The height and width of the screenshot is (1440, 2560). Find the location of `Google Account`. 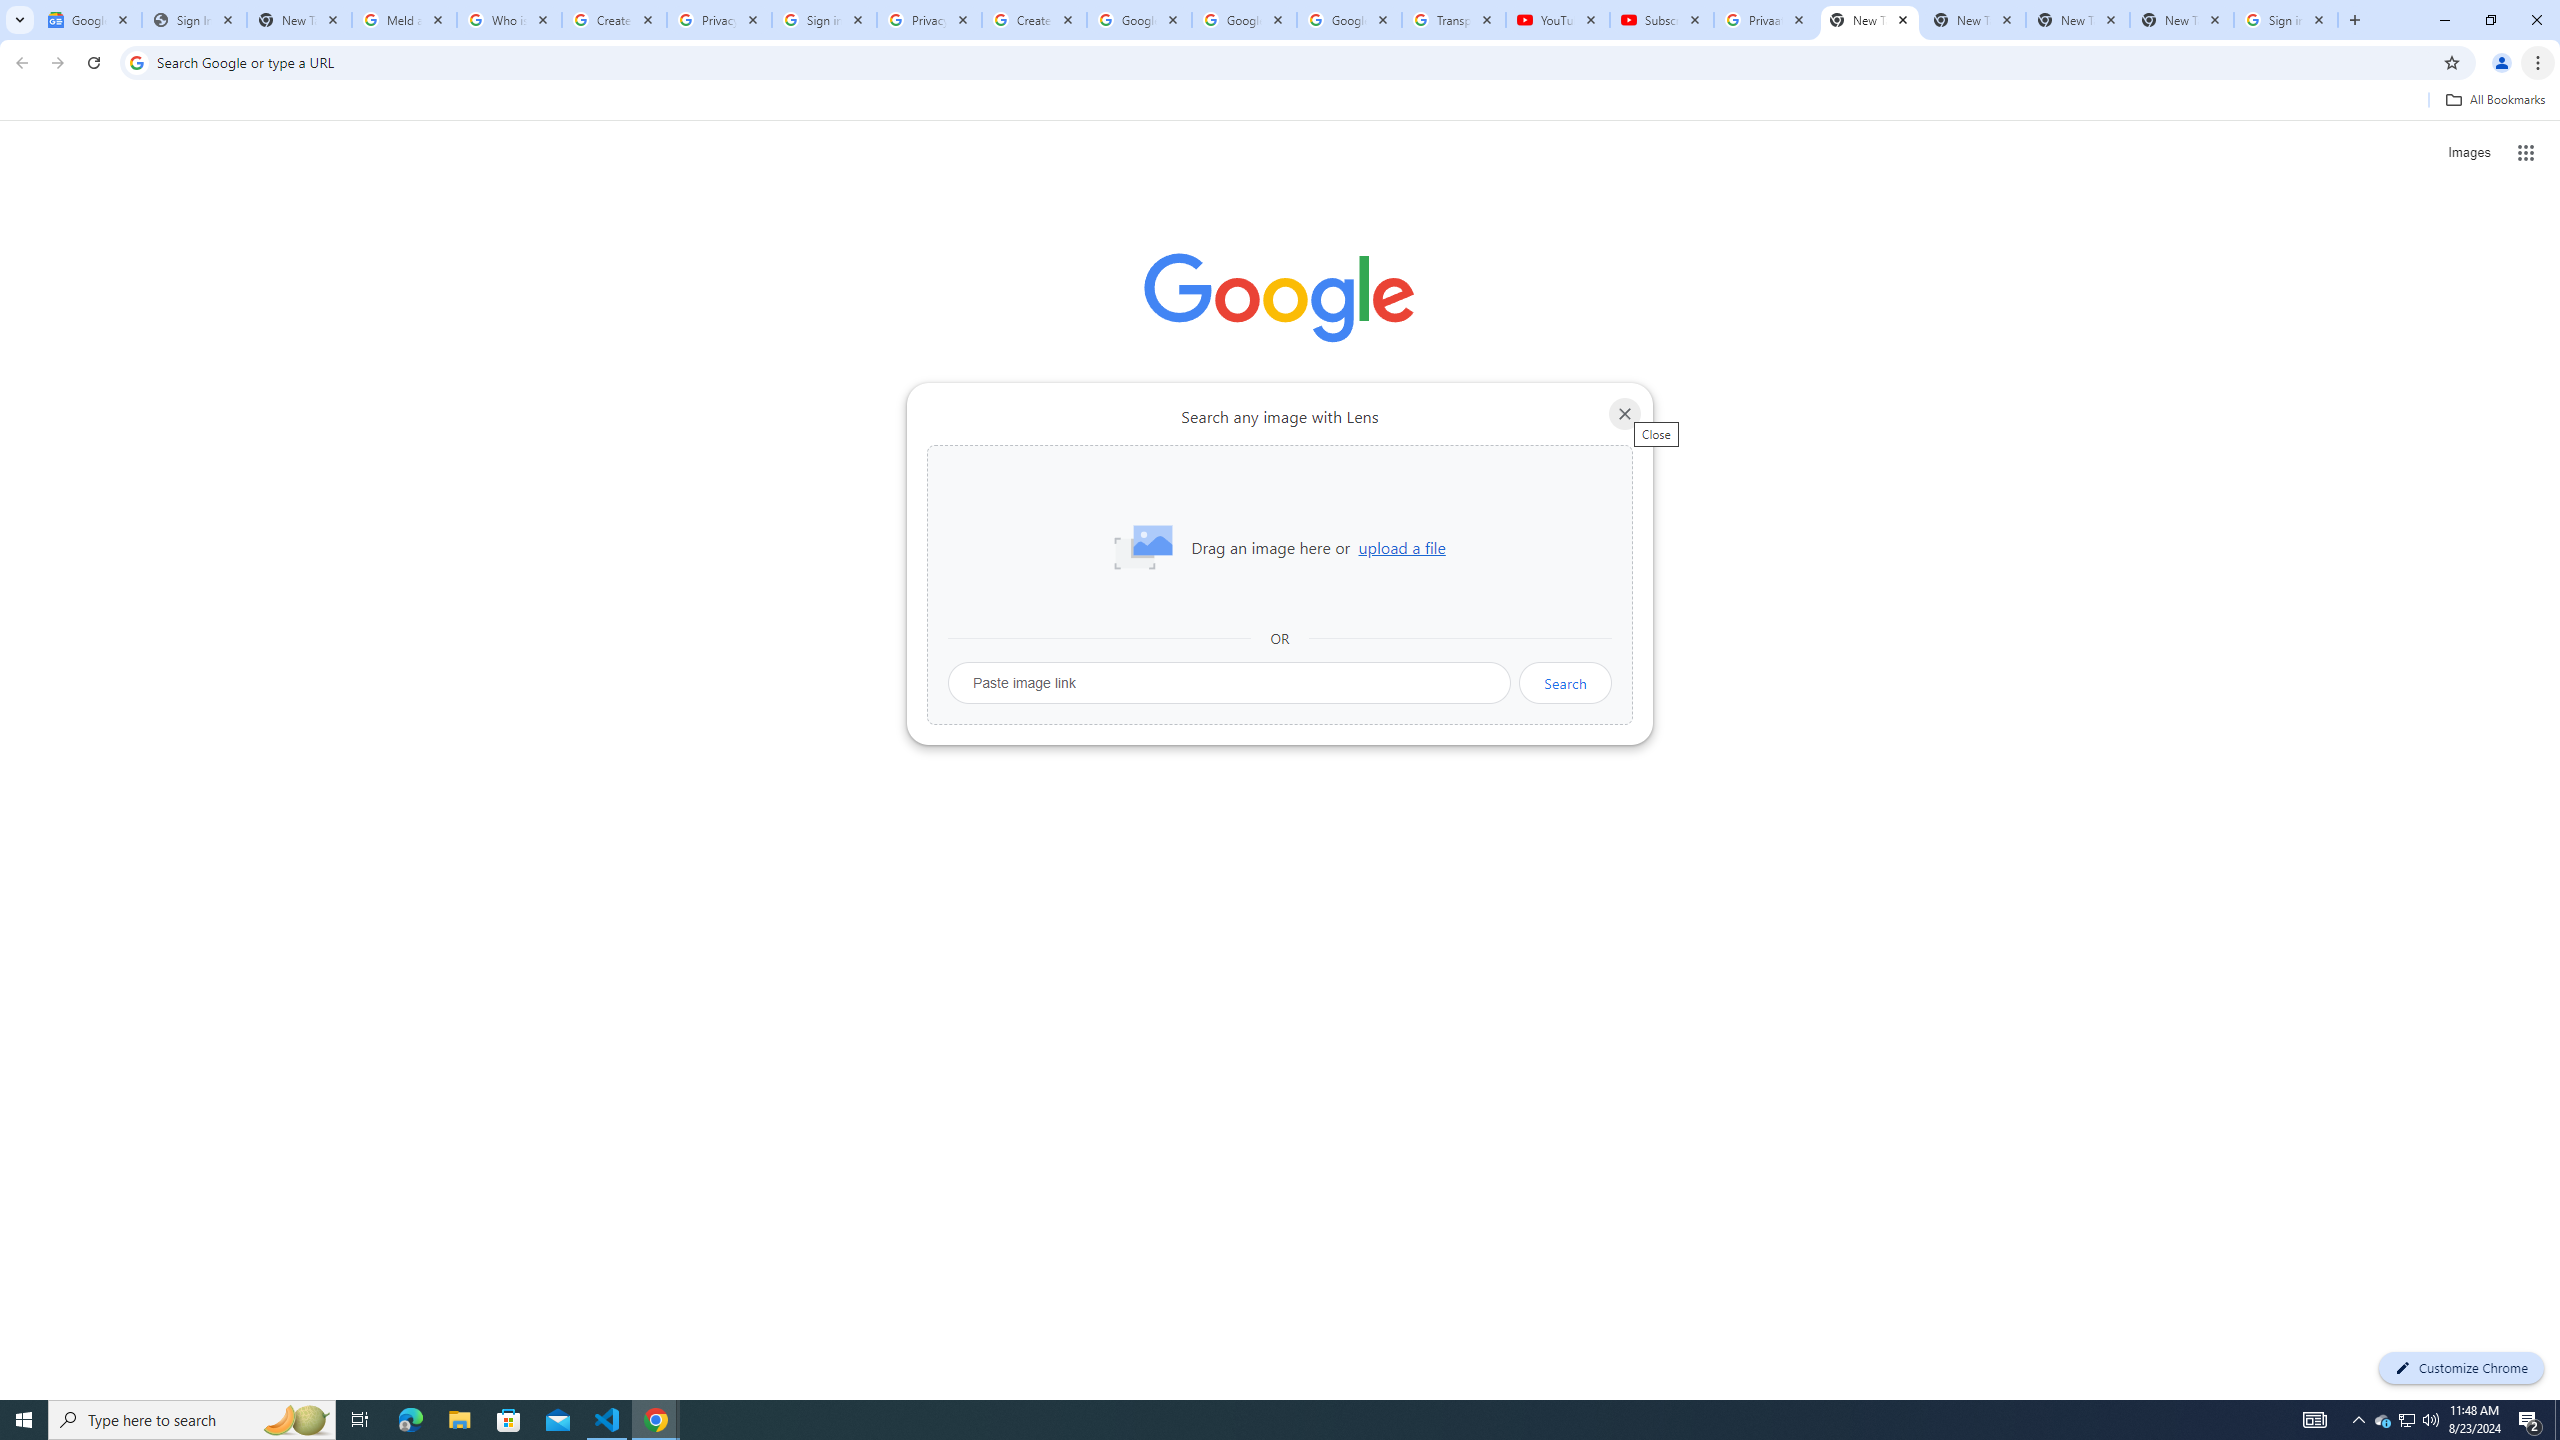

Google Account is located at coordinates (1348, 20).